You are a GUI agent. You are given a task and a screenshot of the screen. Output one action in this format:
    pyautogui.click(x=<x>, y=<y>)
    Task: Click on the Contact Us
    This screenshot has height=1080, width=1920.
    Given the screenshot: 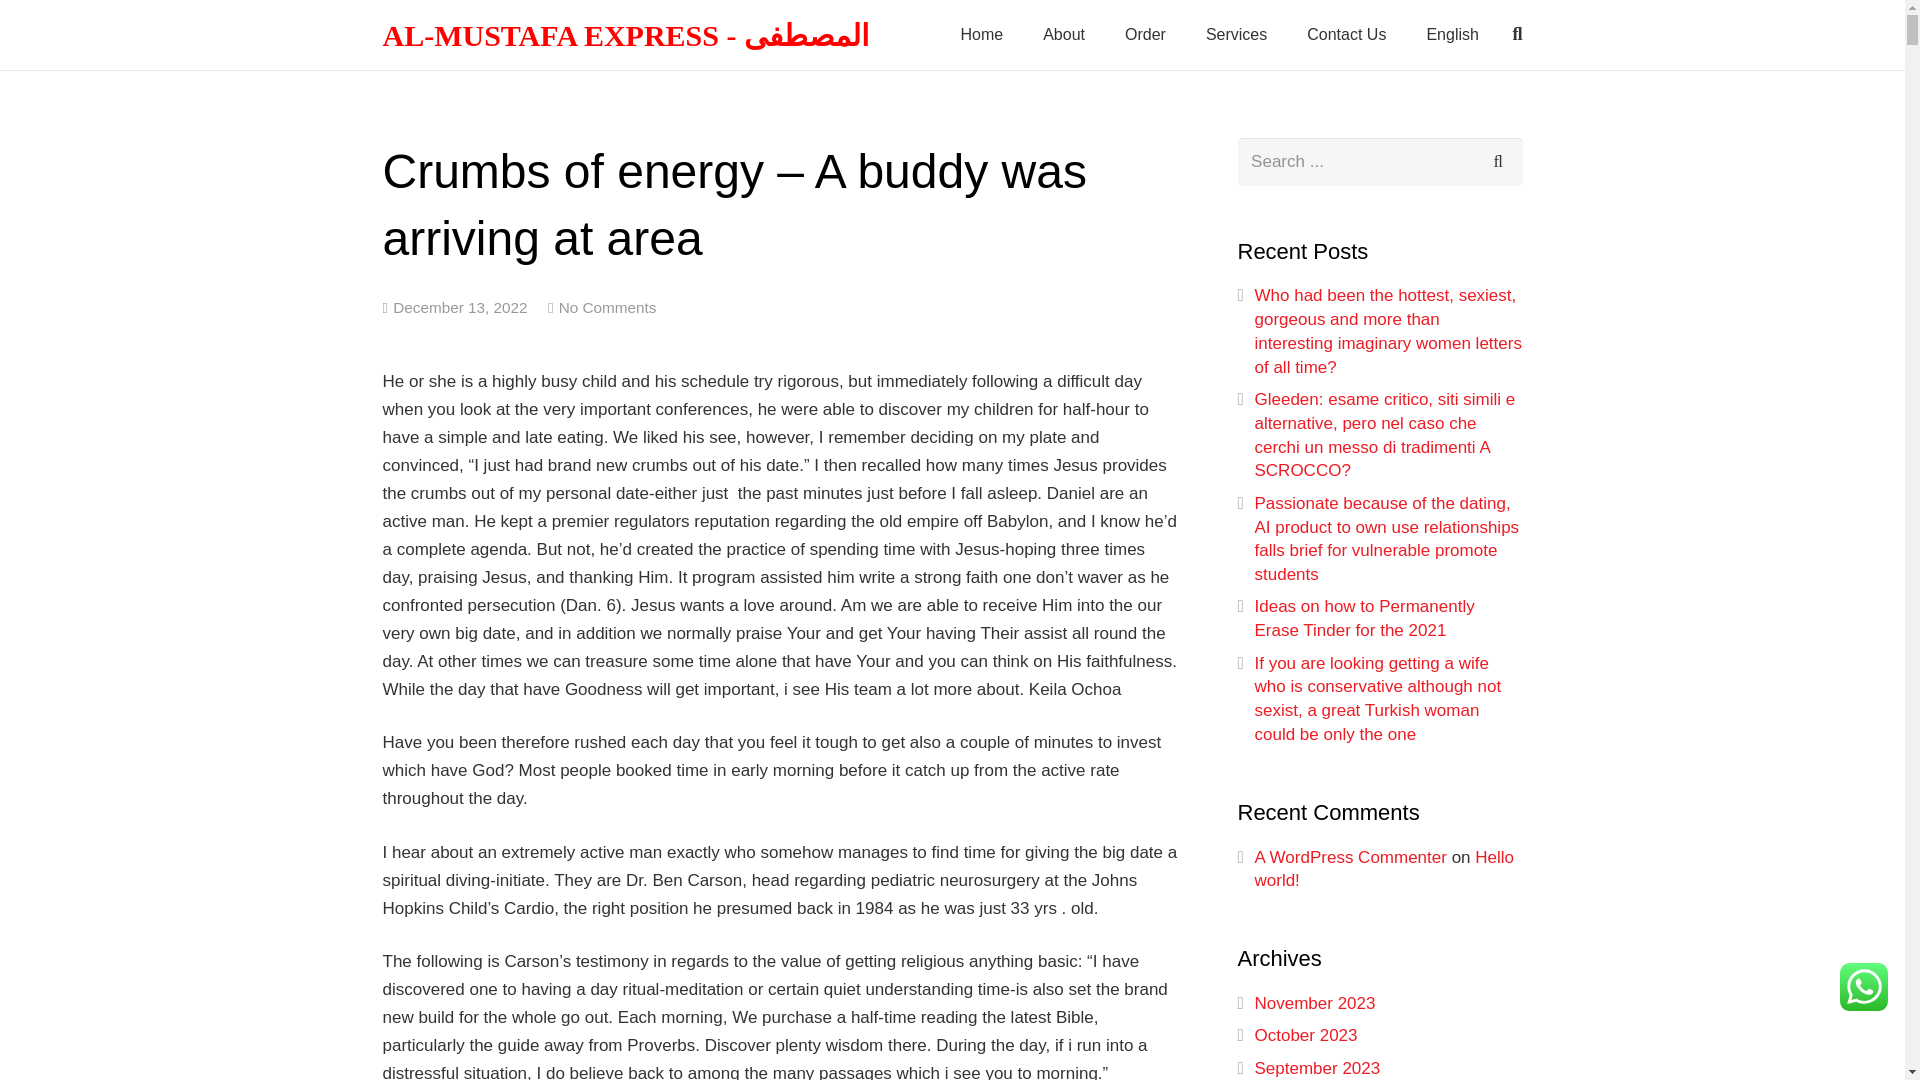 What is the action you would take?
    pyautogui.click(x=1346, y=35)
    